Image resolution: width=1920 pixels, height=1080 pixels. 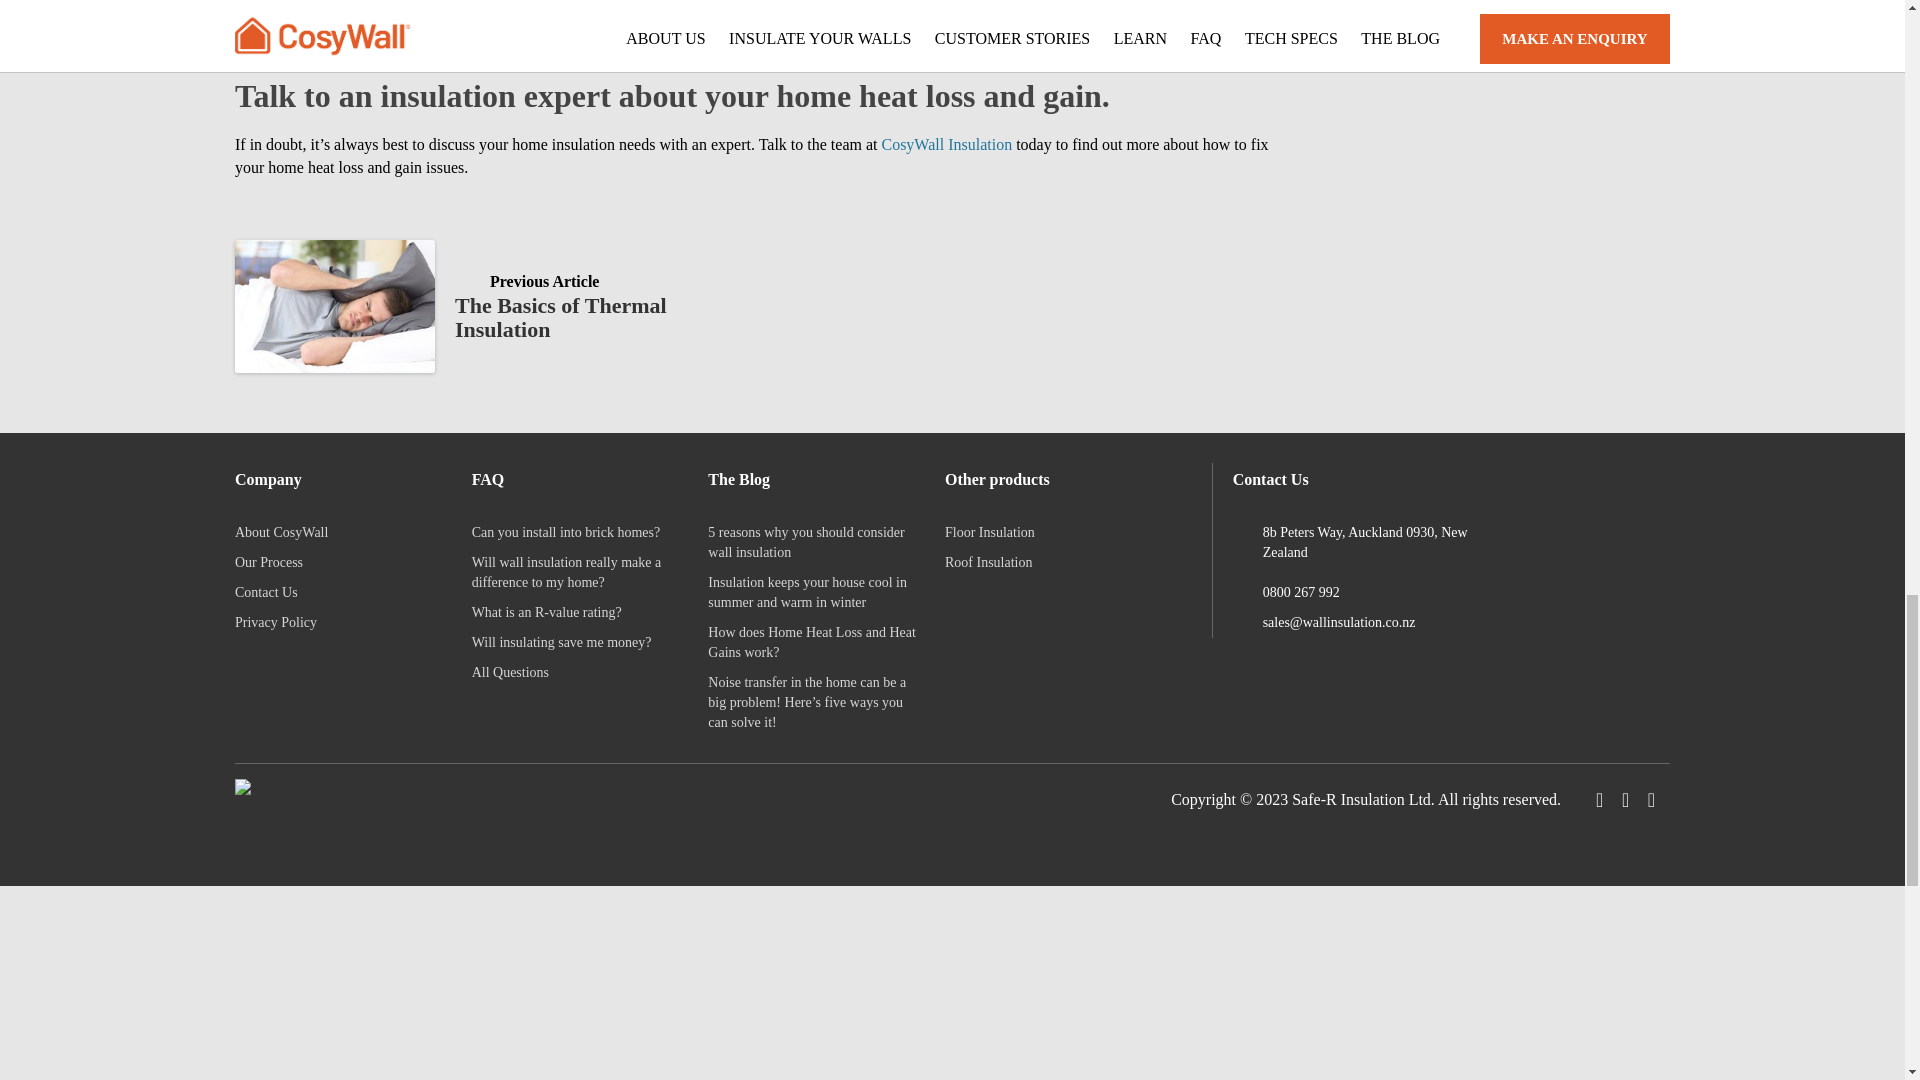 What do you see at coordinates (812, 642) in the screenshot?
I see `How does Home Heat Loss and Heat Gains work?` at bounding box center [812, 642].